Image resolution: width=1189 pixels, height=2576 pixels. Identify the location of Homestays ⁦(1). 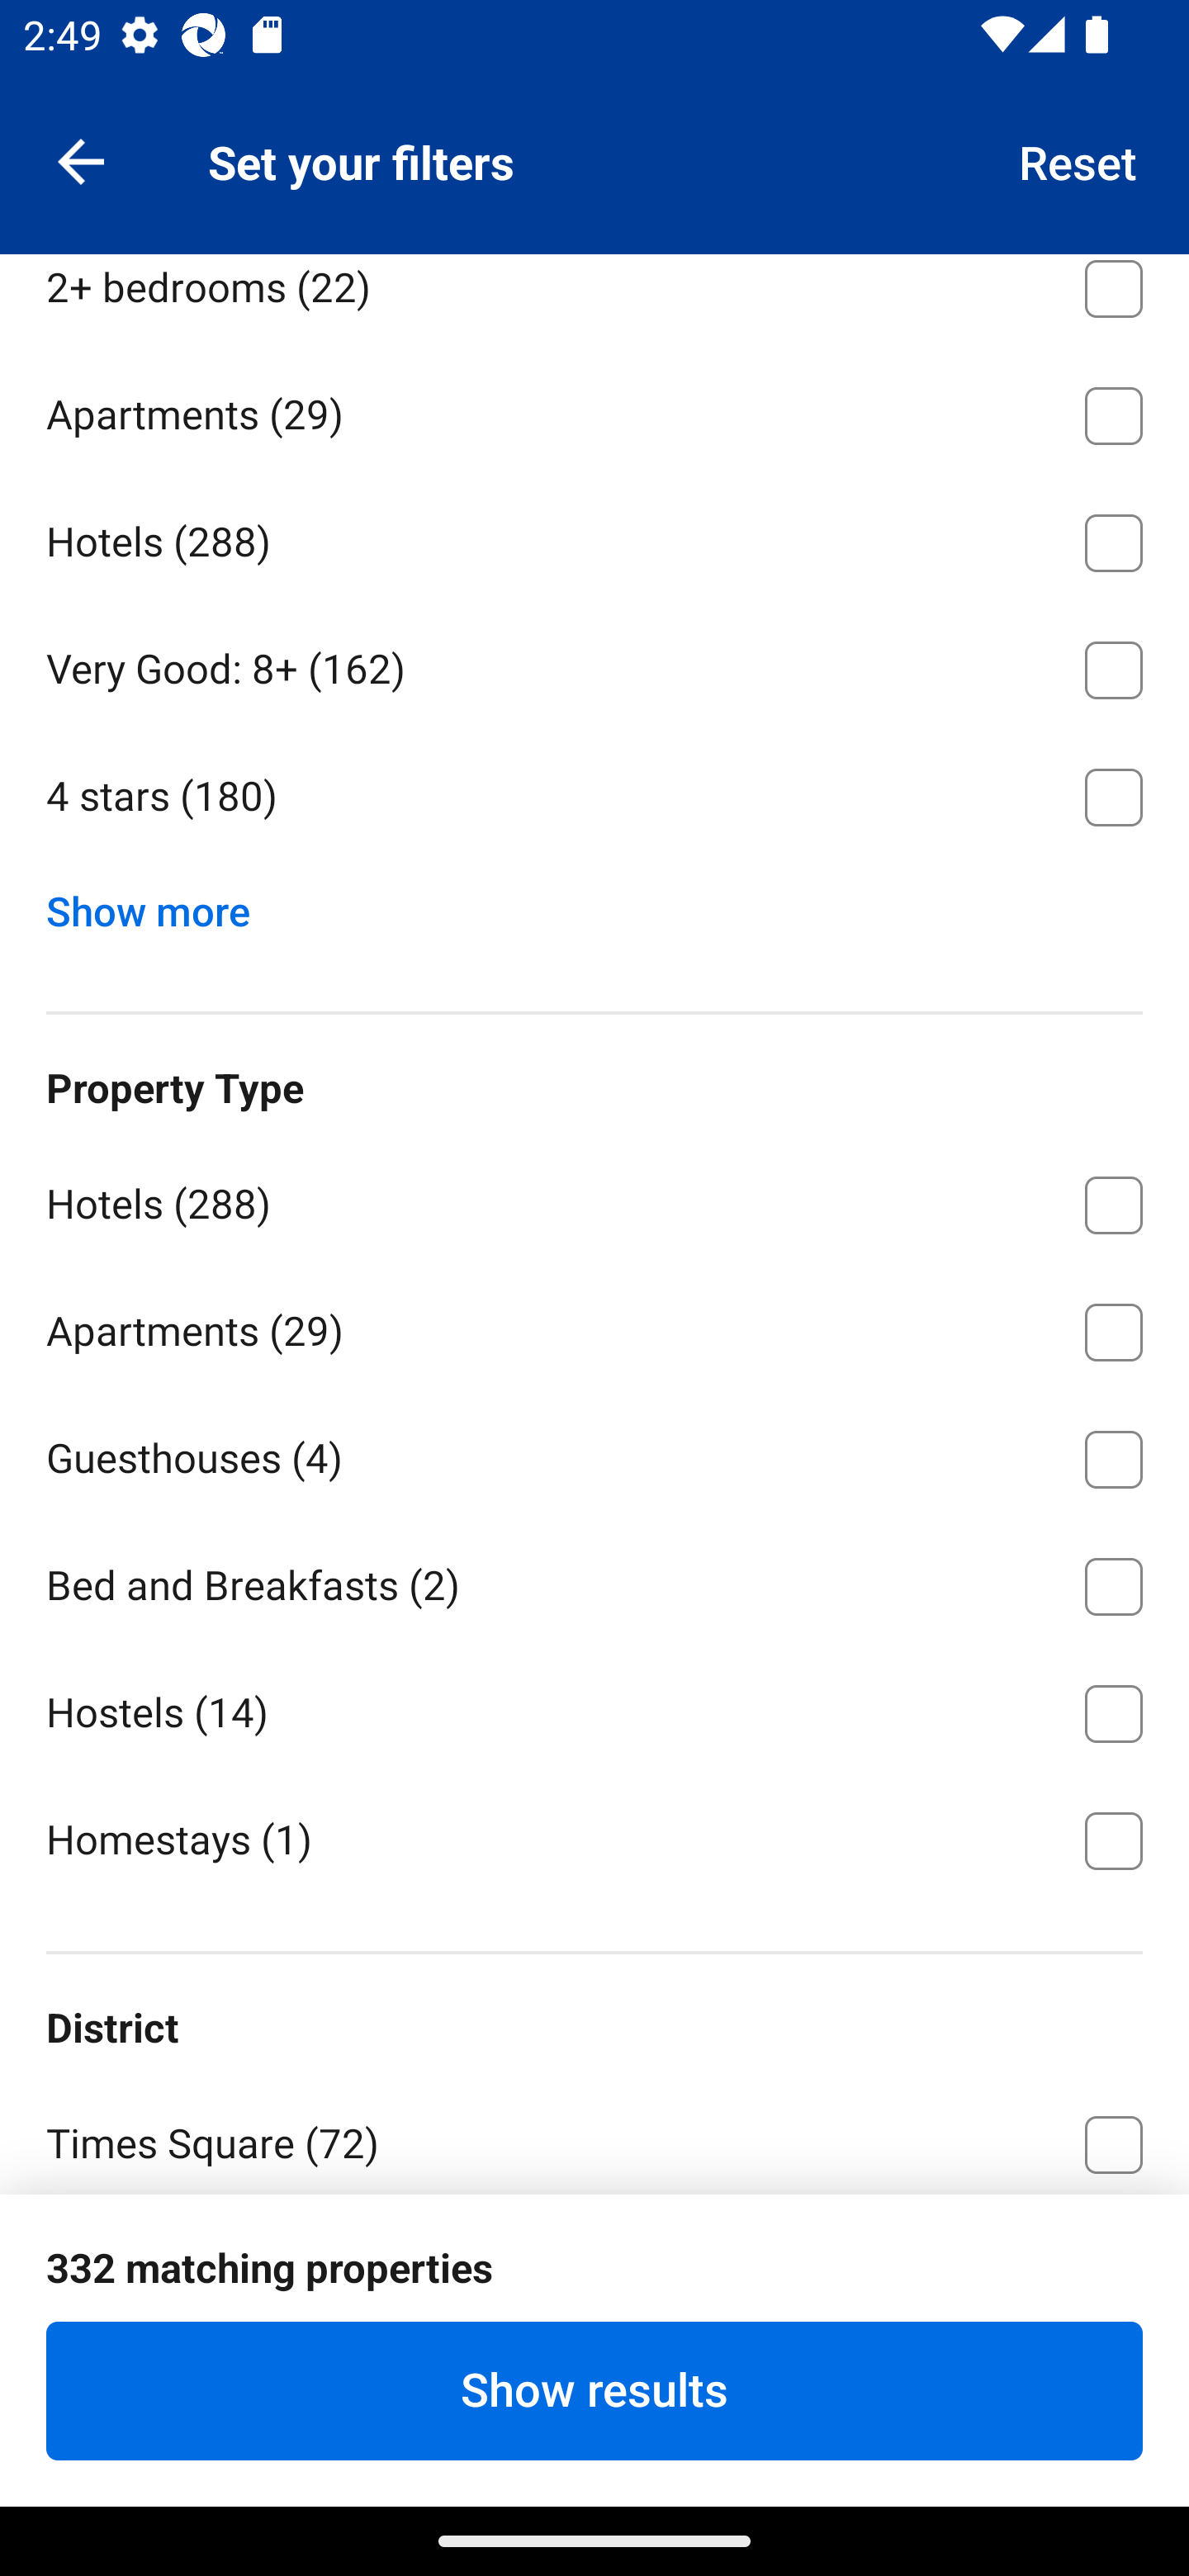
(594, 1838).